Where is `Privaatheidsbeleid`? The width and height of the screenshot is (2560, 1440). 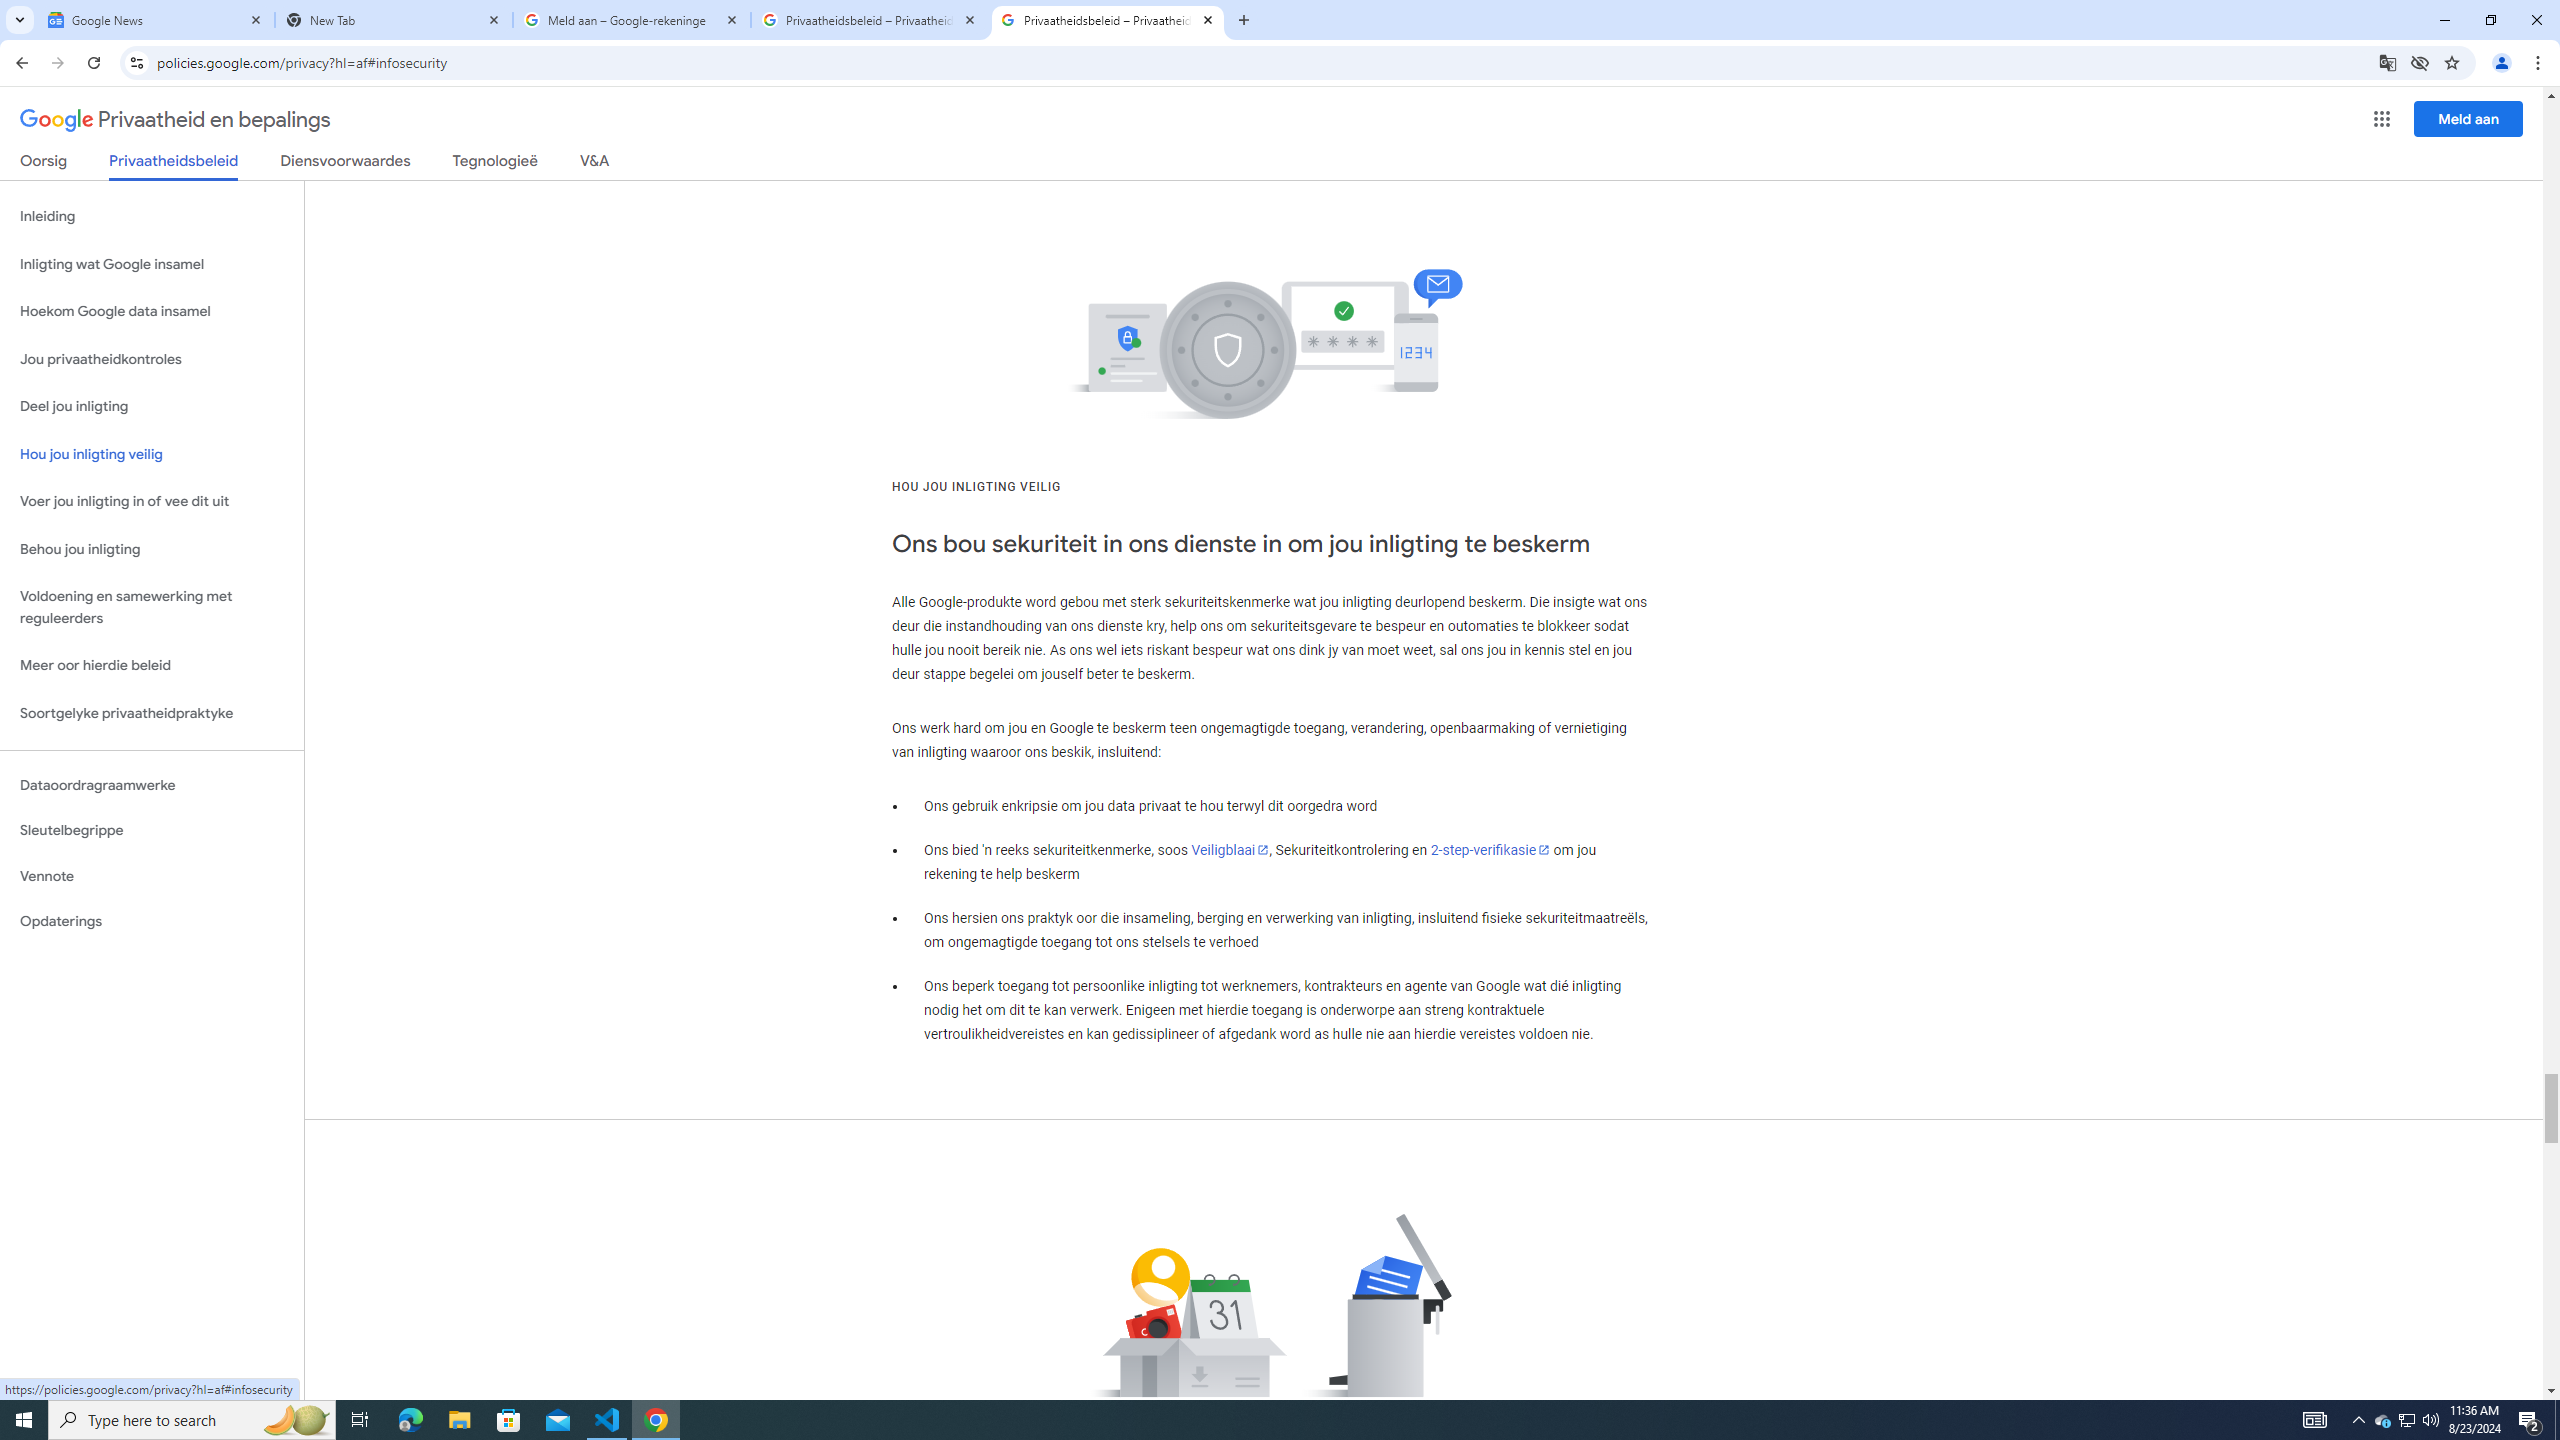 Privaatheidsbeleid is located at coordinates (174, 166).